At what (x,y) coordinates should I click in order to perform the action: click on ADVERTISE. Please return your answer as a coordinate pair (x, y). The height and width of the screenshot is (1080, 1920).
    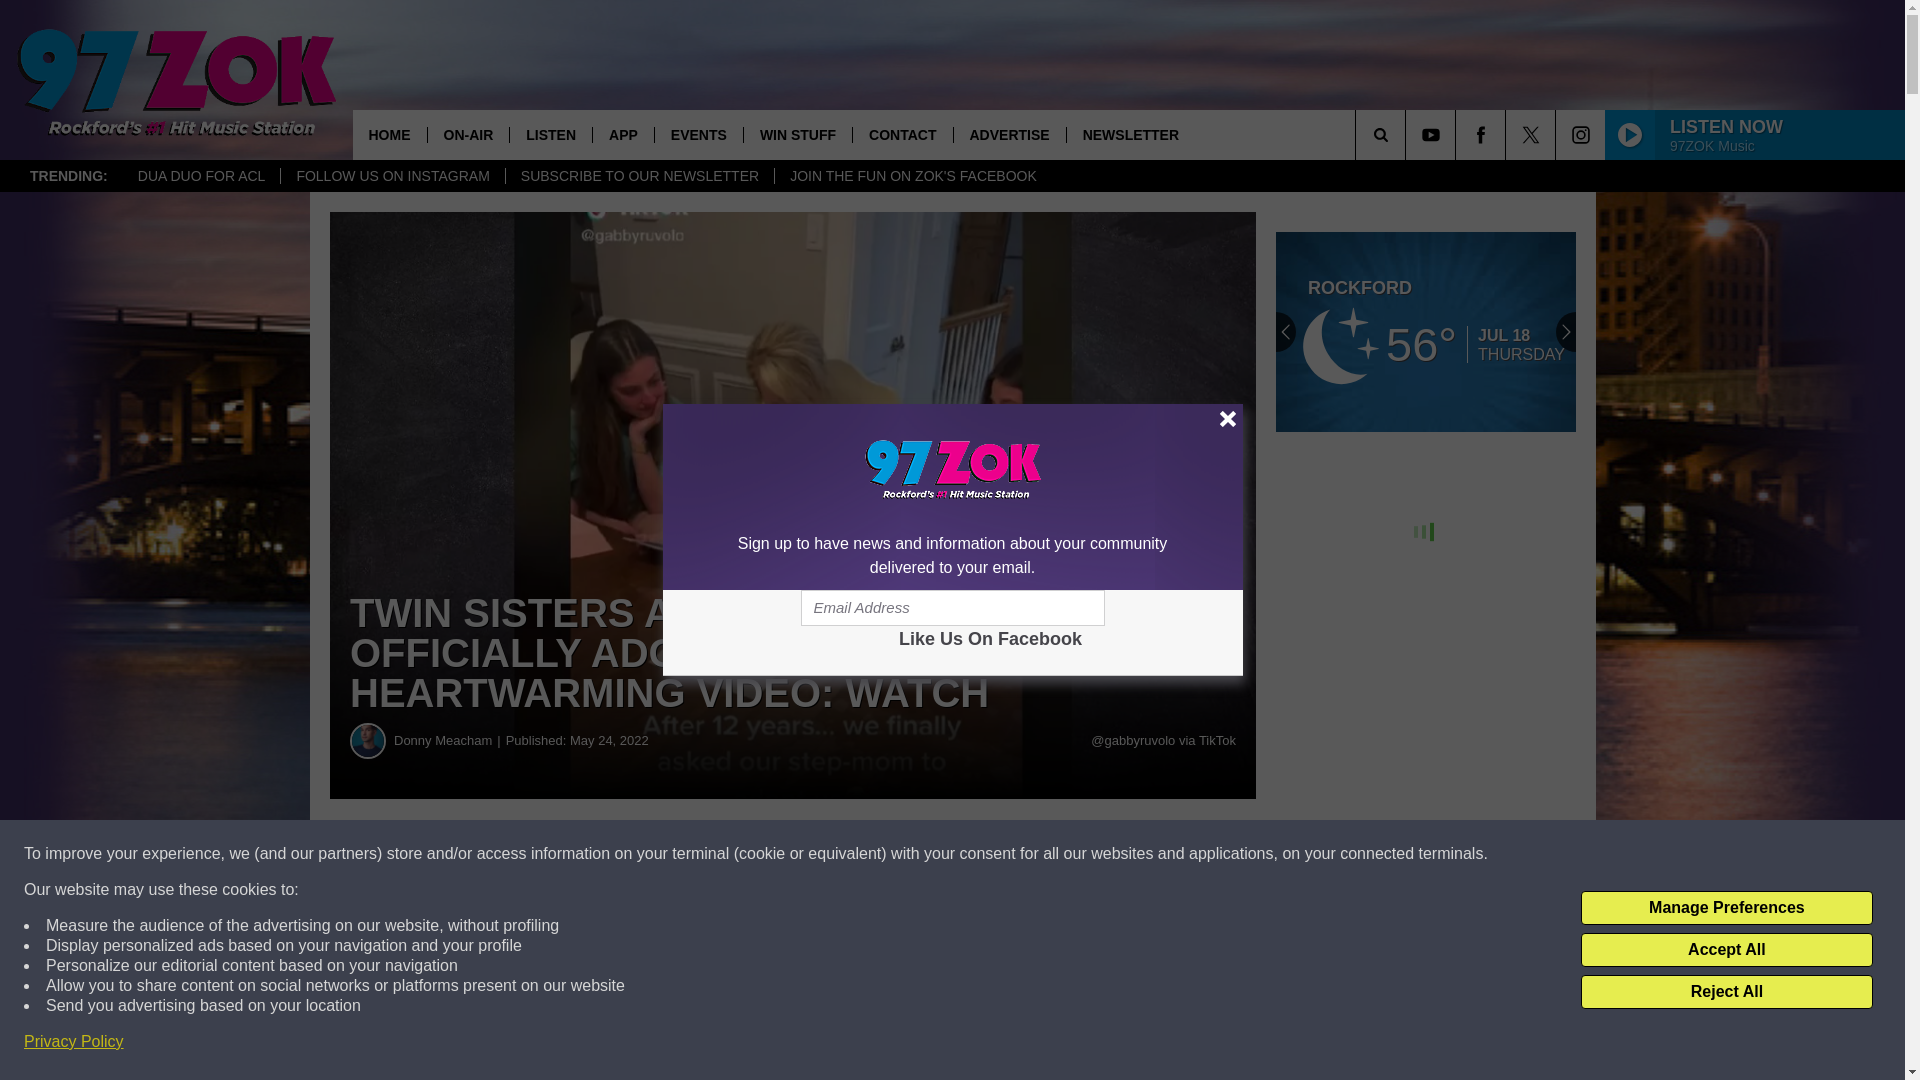
    Looking at the image, I should click on (1008, 134).